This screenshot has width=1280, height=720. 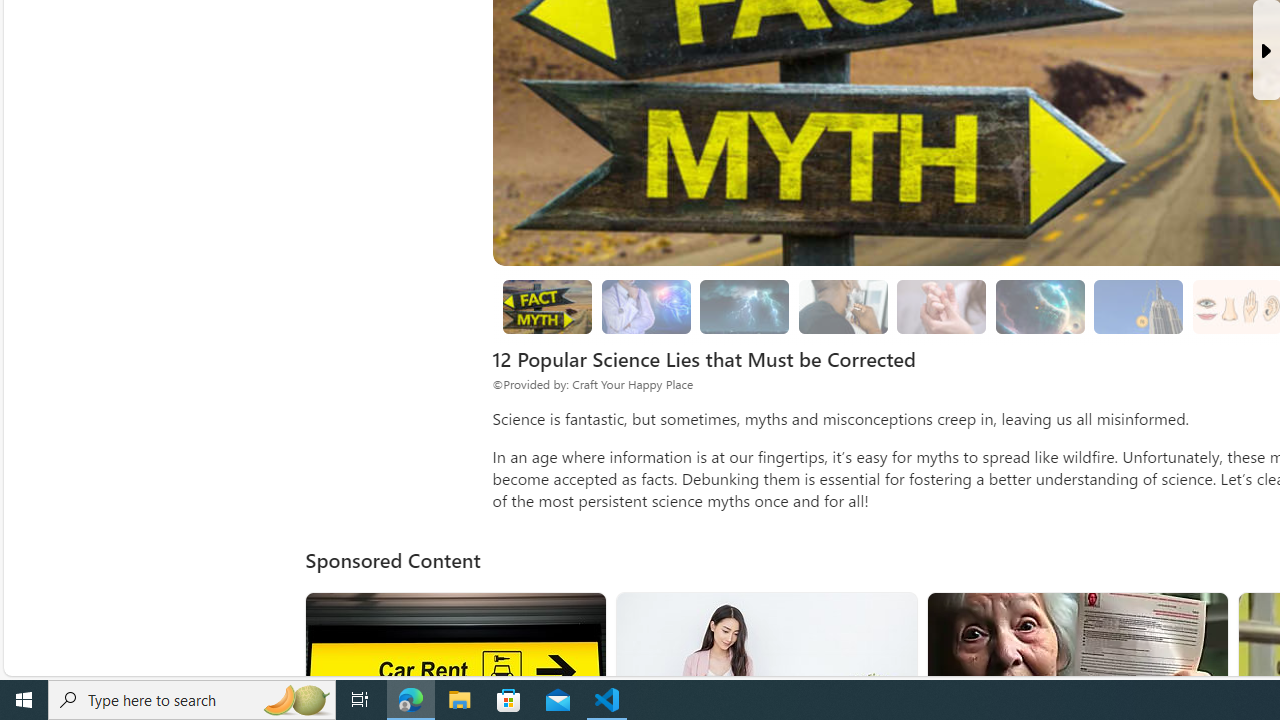 What do you see at coordinates (1138, 303) in the screenshot?
I see `Class: progress` at bounding box center [1138, 303].